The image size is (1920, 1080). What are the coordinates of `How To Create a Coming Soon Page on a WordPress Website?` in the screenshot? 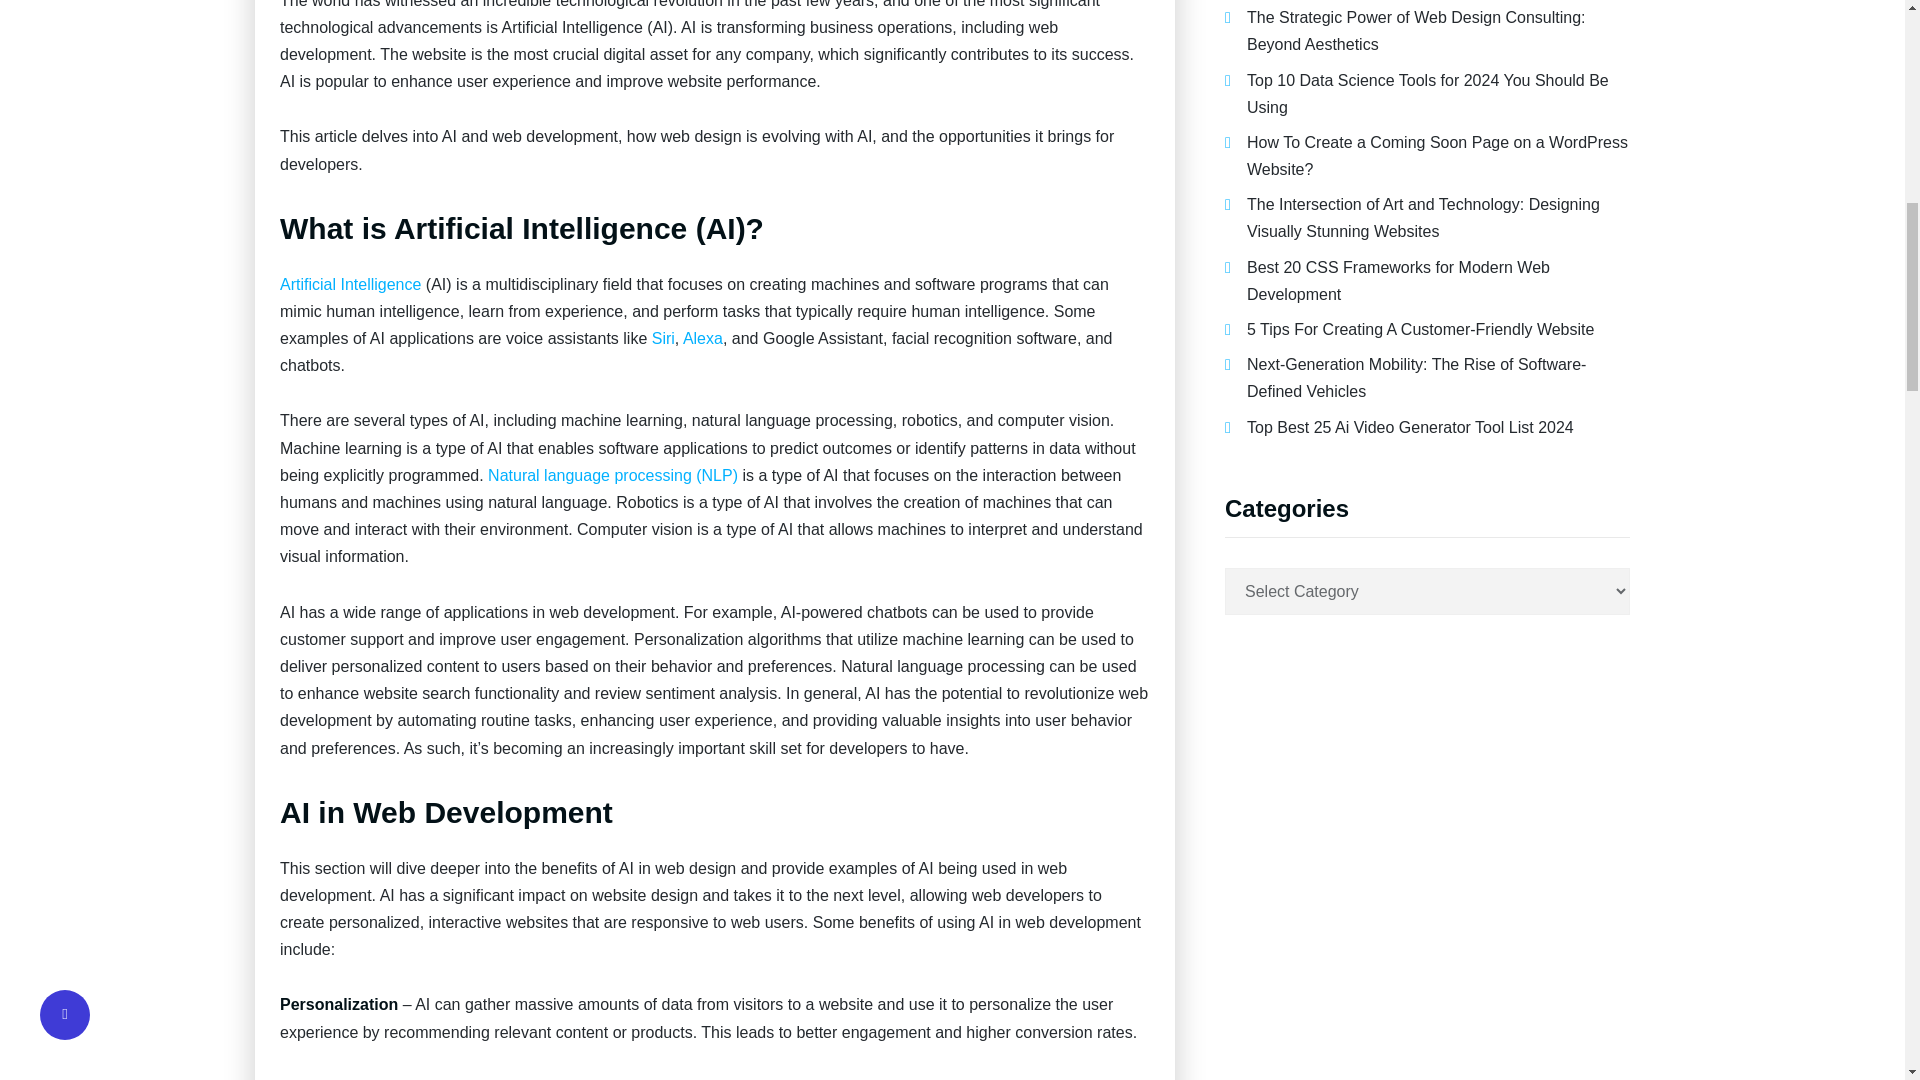 It's located at (1437, 156).